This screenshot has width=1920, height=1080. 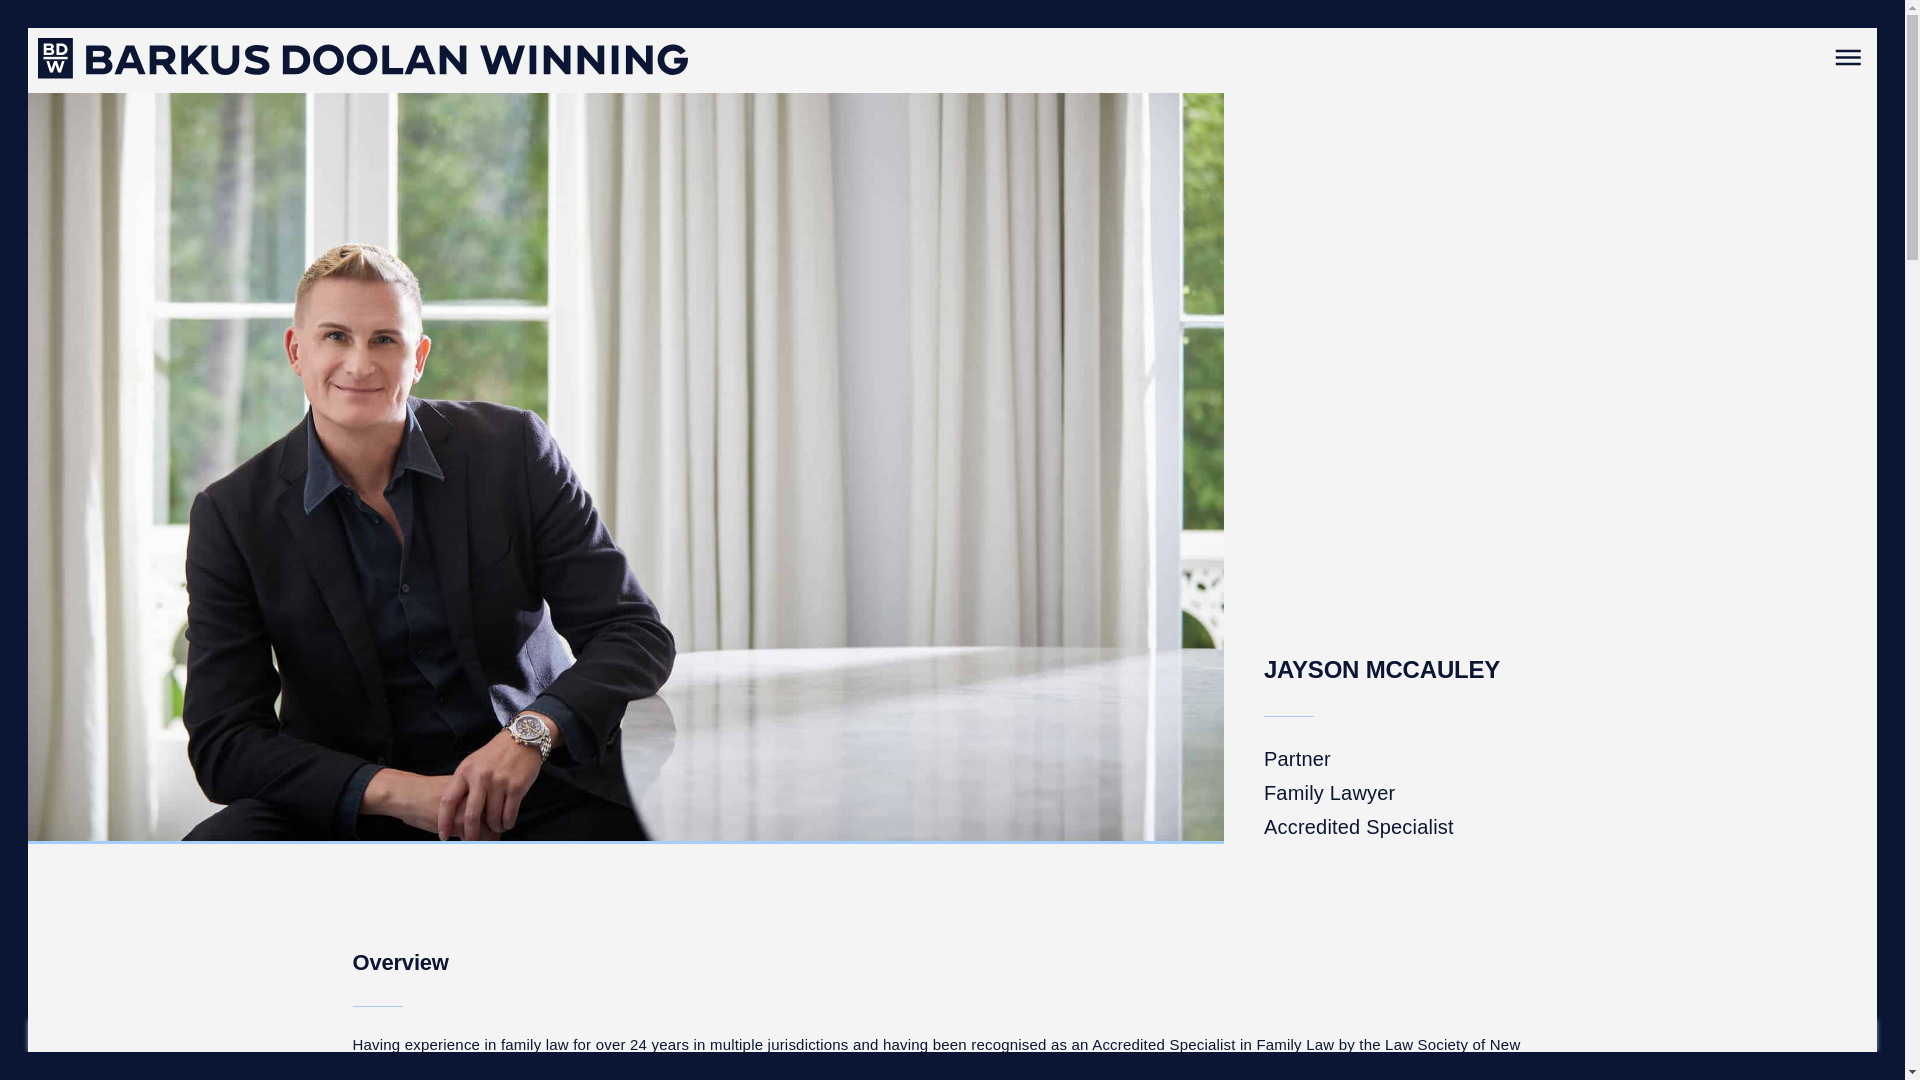 What do you see at coordinates (700, 1037) in the screenshot?
I see `OVERVIEW` at bounding box center [700, 1037].